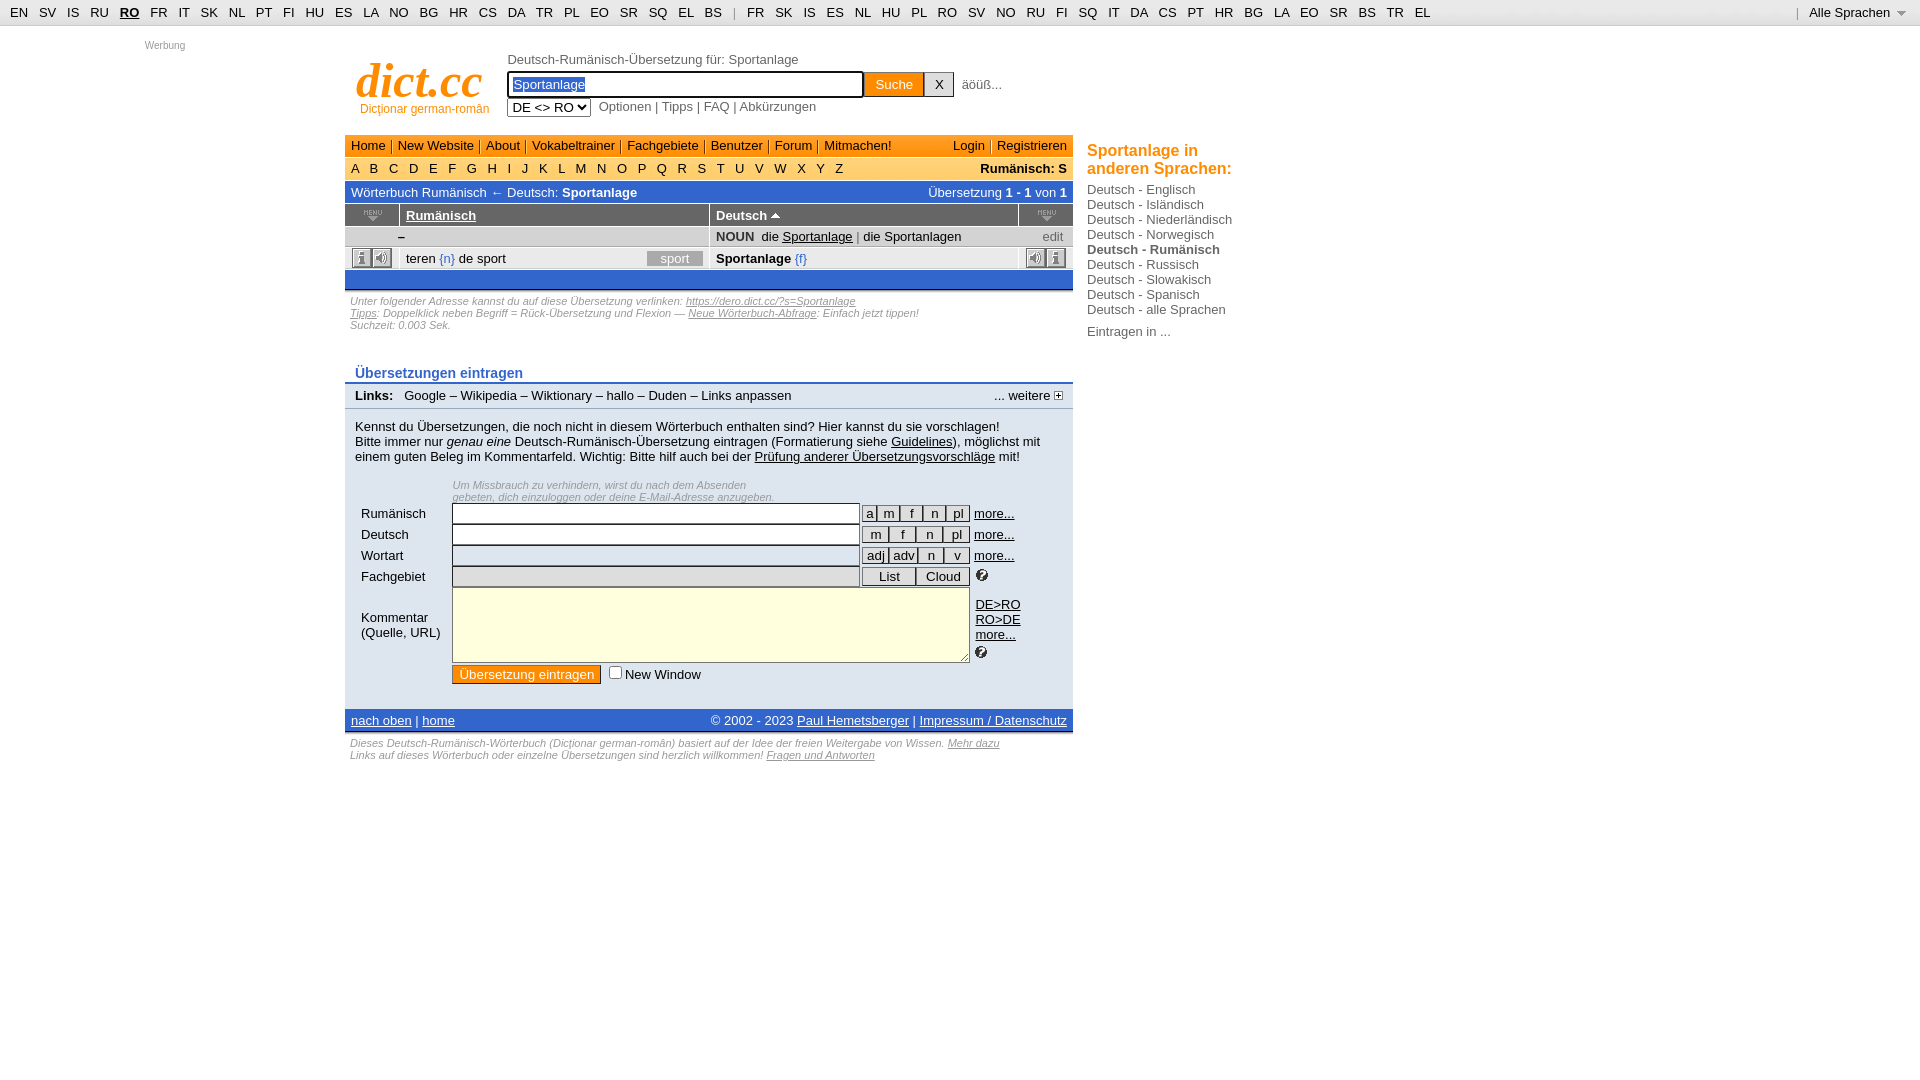 The height and width of the screenshot is (1080, 1920). What do you see at coordinates (667, 396) in the screenshot?
I see `Duden` at bounding box center [667, 396].